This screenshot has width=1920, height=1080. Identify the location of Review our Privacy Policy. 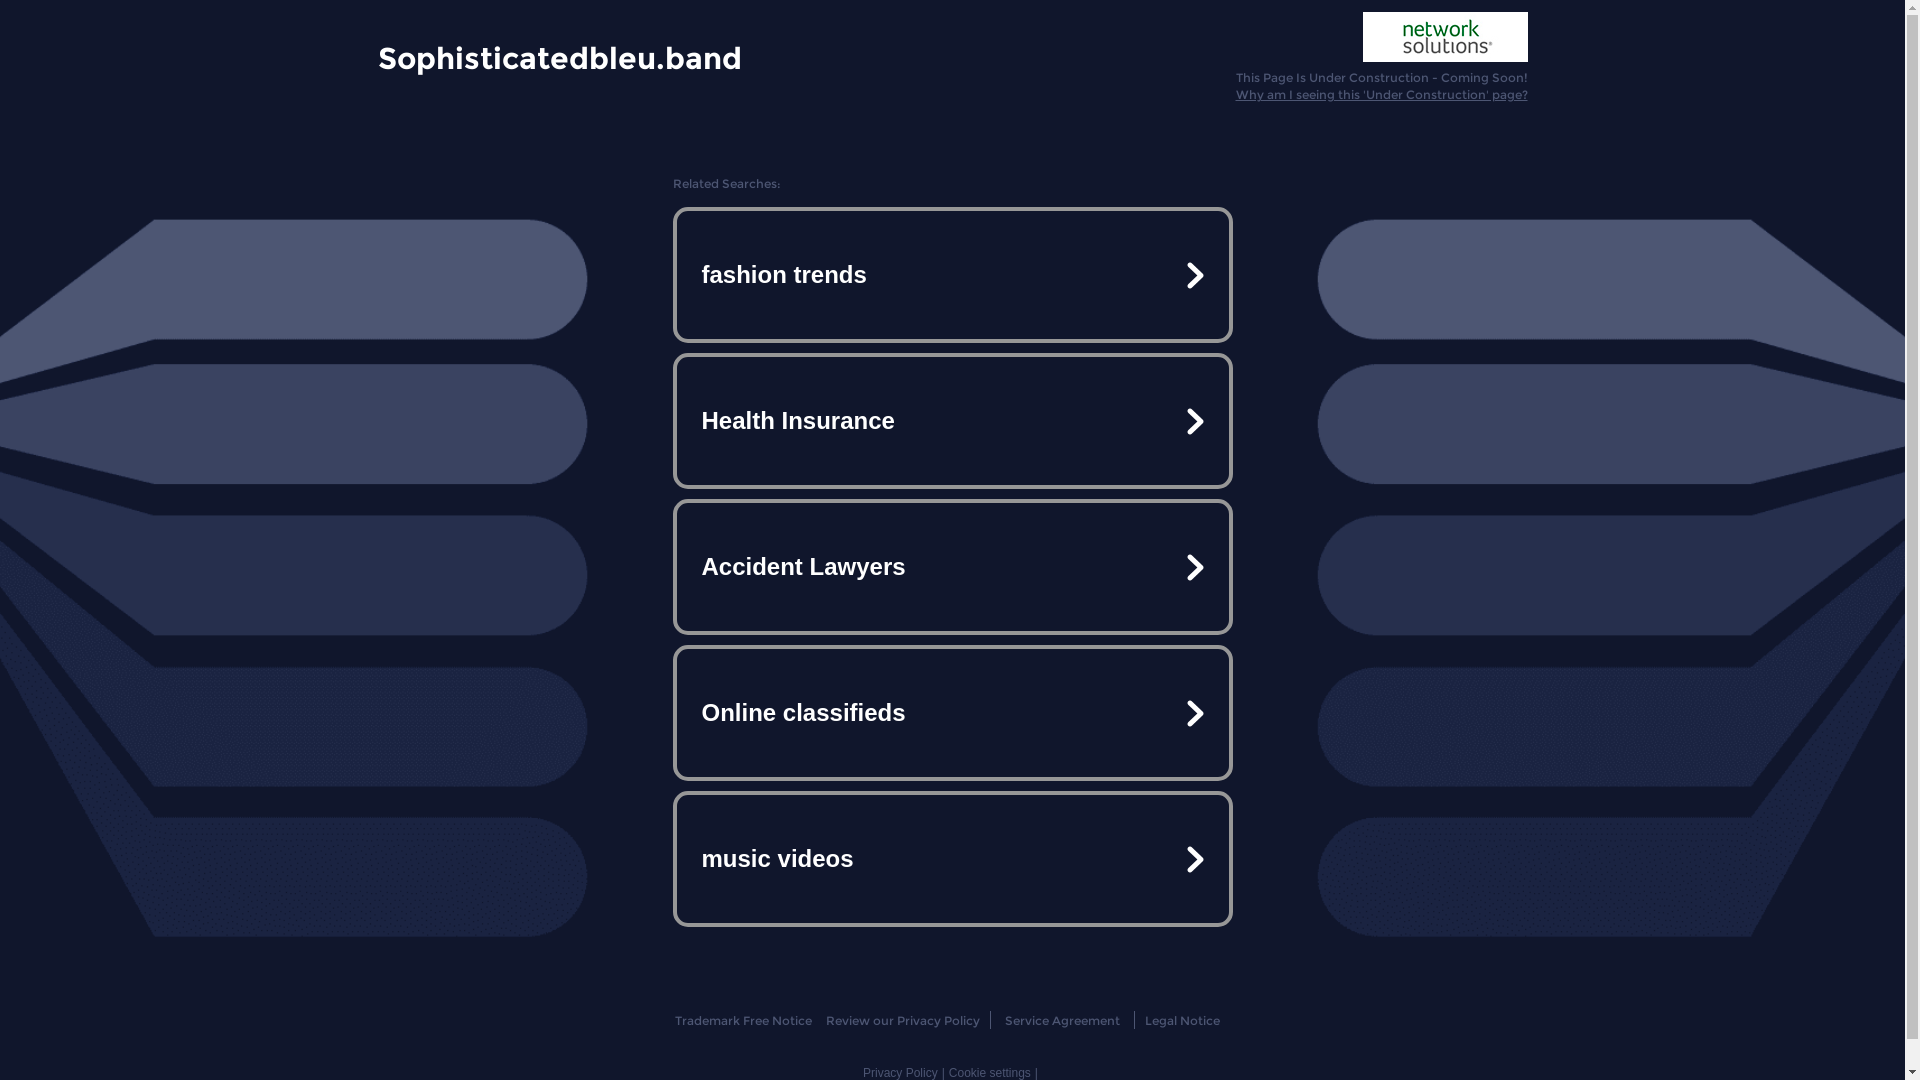
(902, 1020).